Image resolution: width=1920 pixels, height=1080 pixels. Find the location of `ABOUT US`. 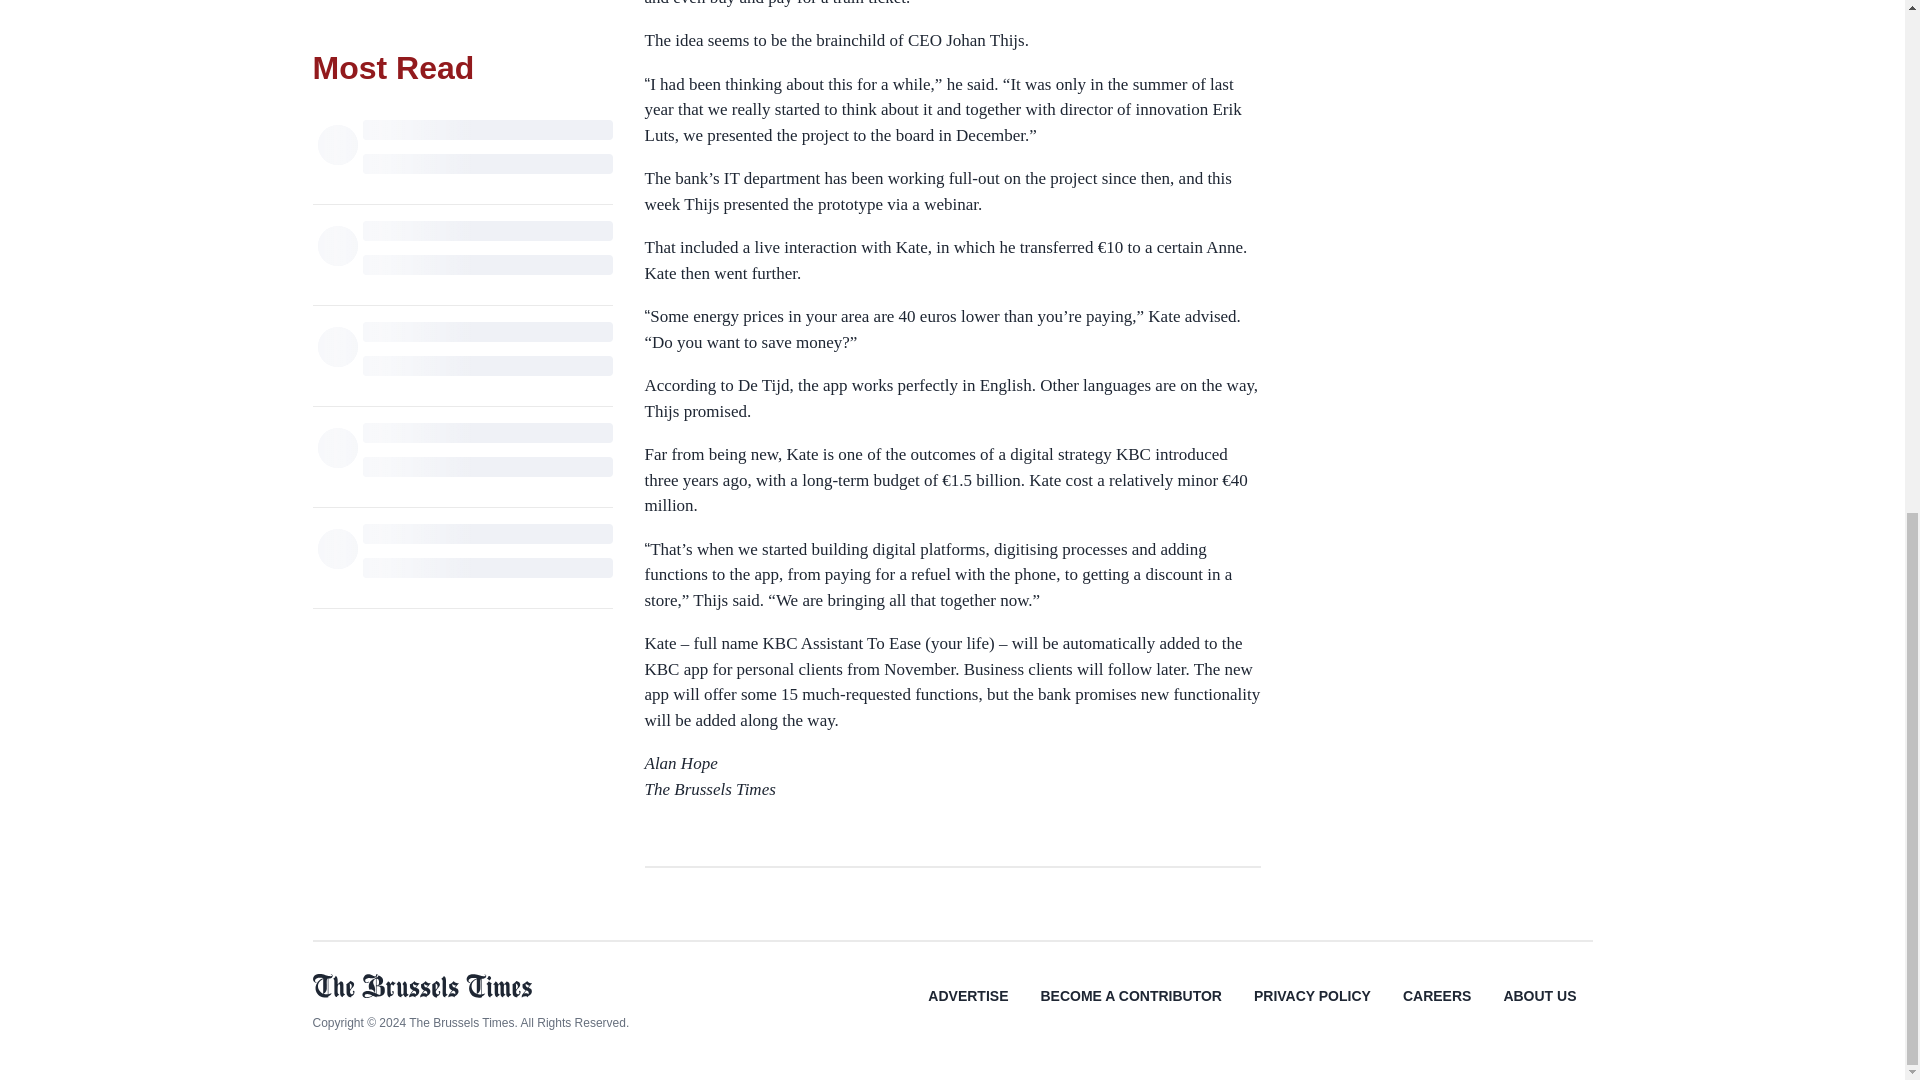

ABOUT US is located at coordinates (1538, 1010).